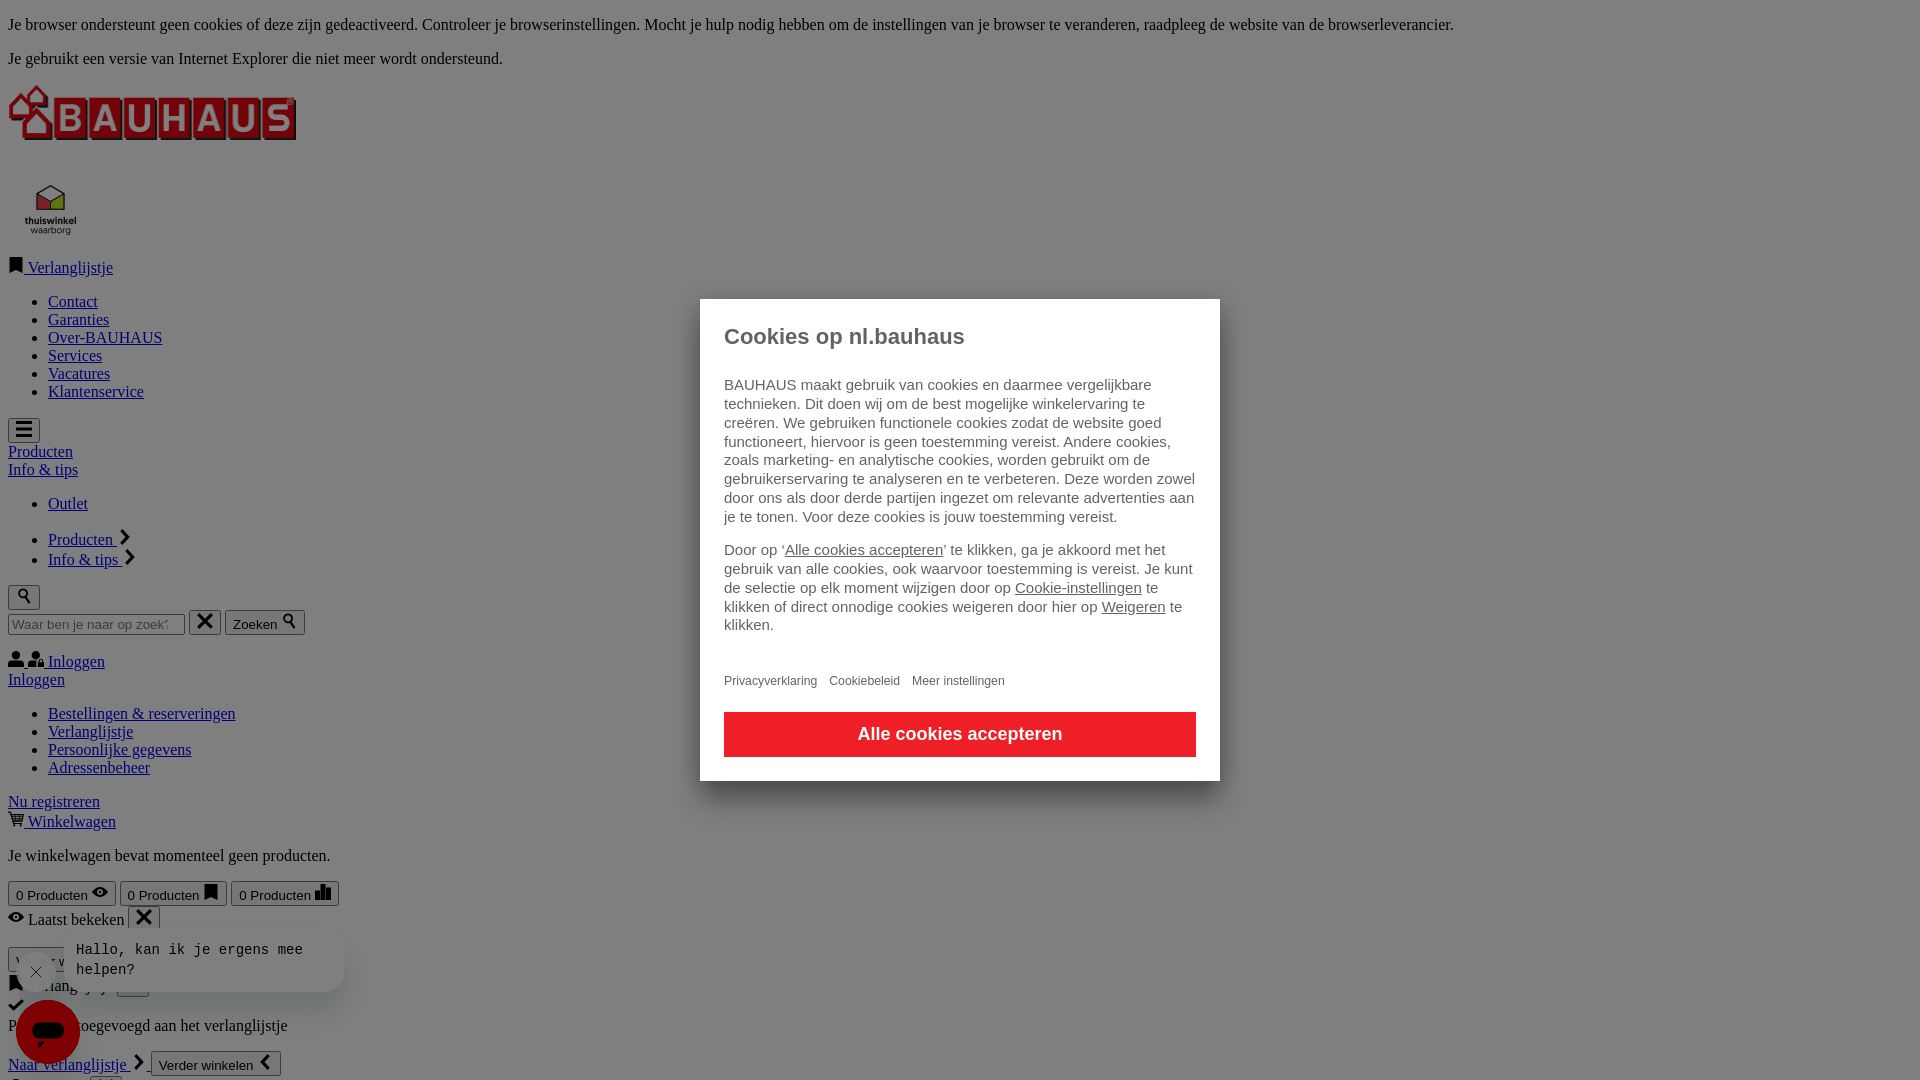 The height and width of the screenshot is (1080, 1920). Describe the element at coordinates (80, 1064) in the screenshot. I see `Naar verlanglijstje` at that location.